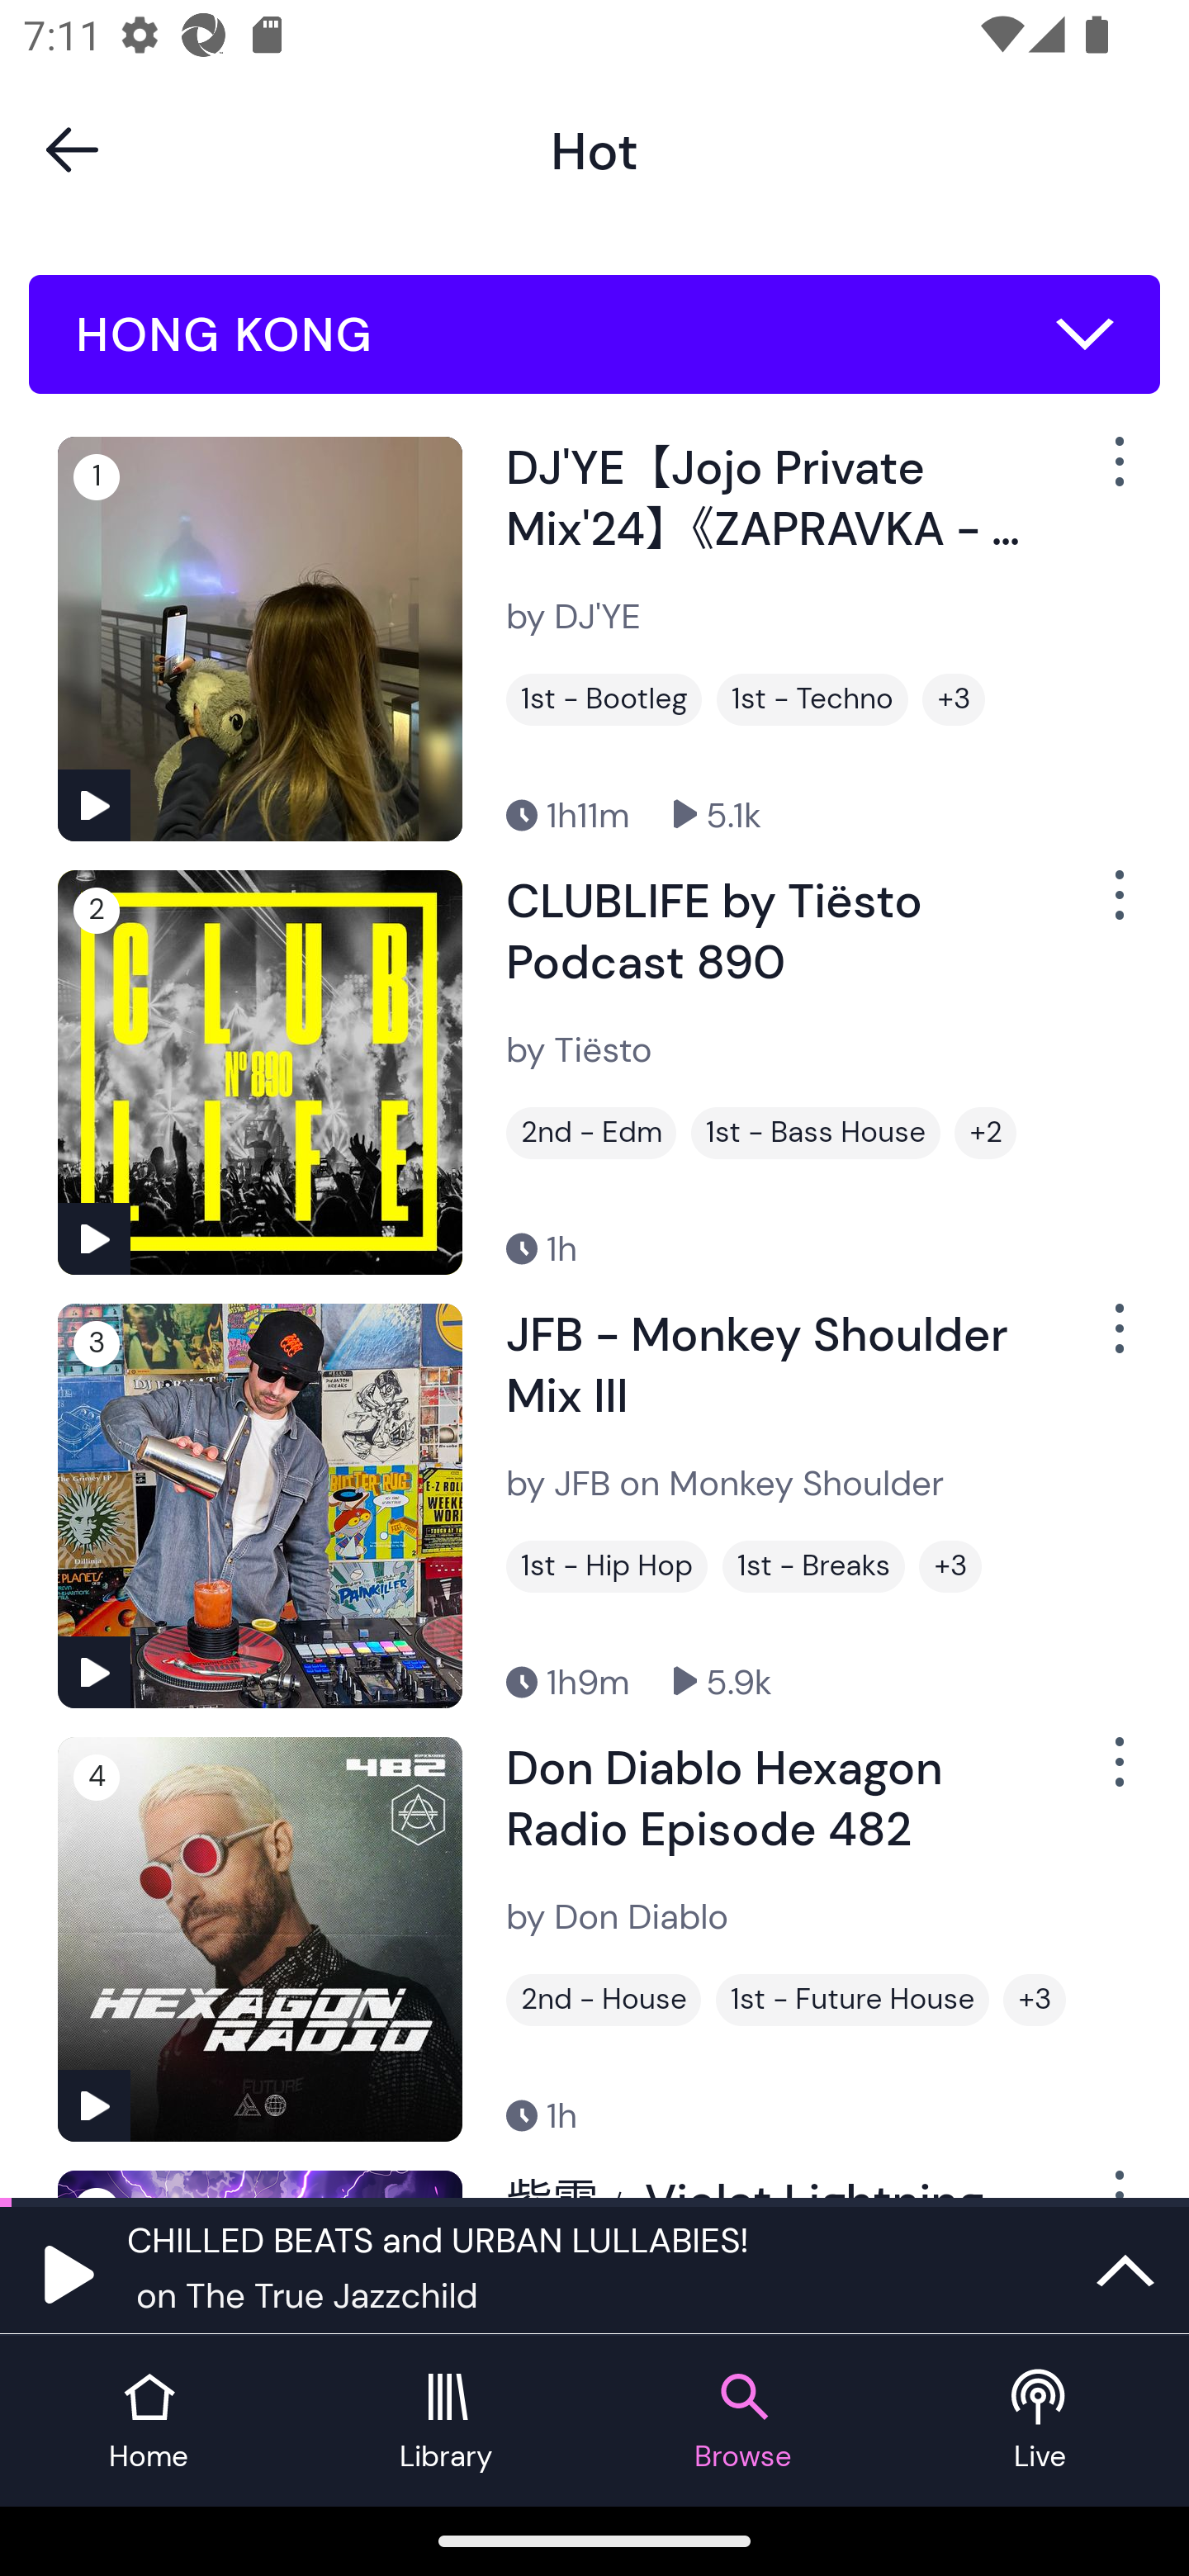 Image resolution: width=1189 pixels, height=2576 pixels. What do you see at coordinates (606, 1565) in the screenshot?
I see `1st - Hip Hop` at bounding box center [606, 1565].